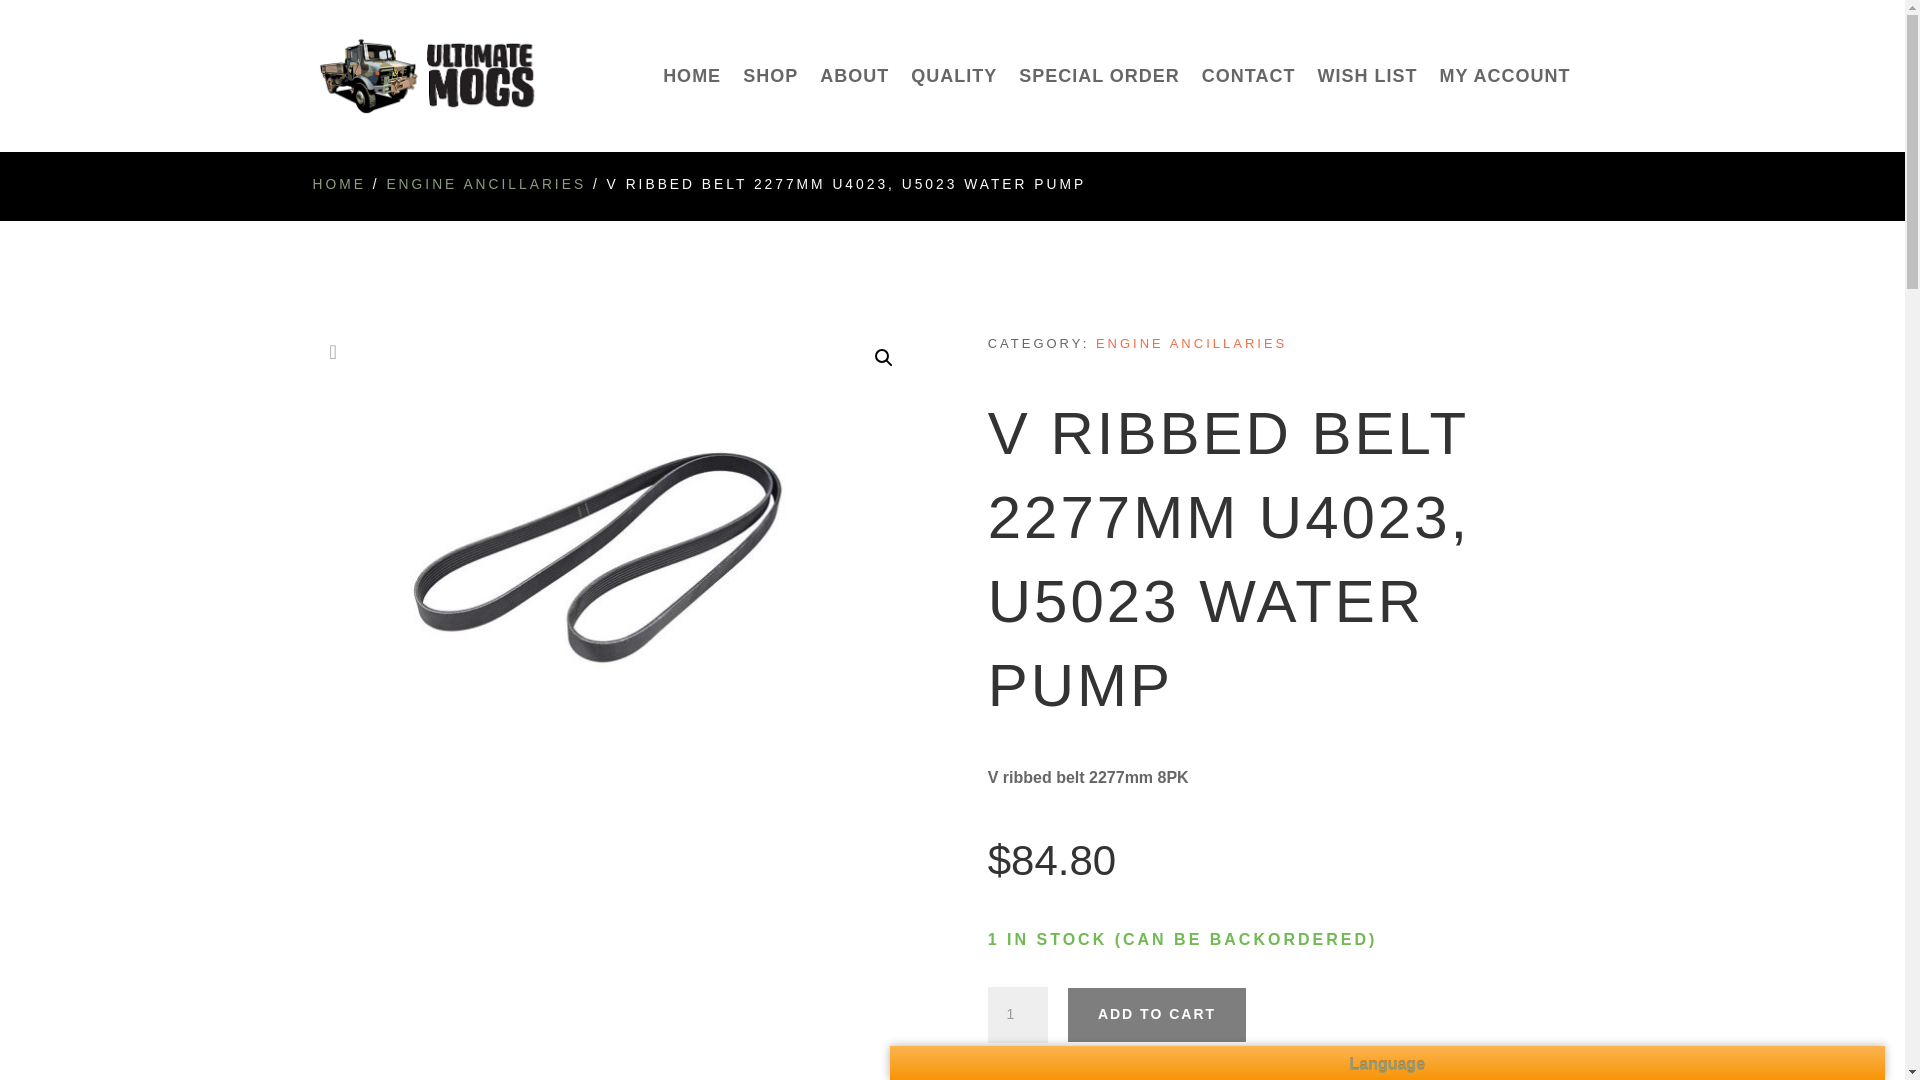 This screenshot has height=1080, width=1920. I want to click on ADD TO CART, so click(1156, 1015).